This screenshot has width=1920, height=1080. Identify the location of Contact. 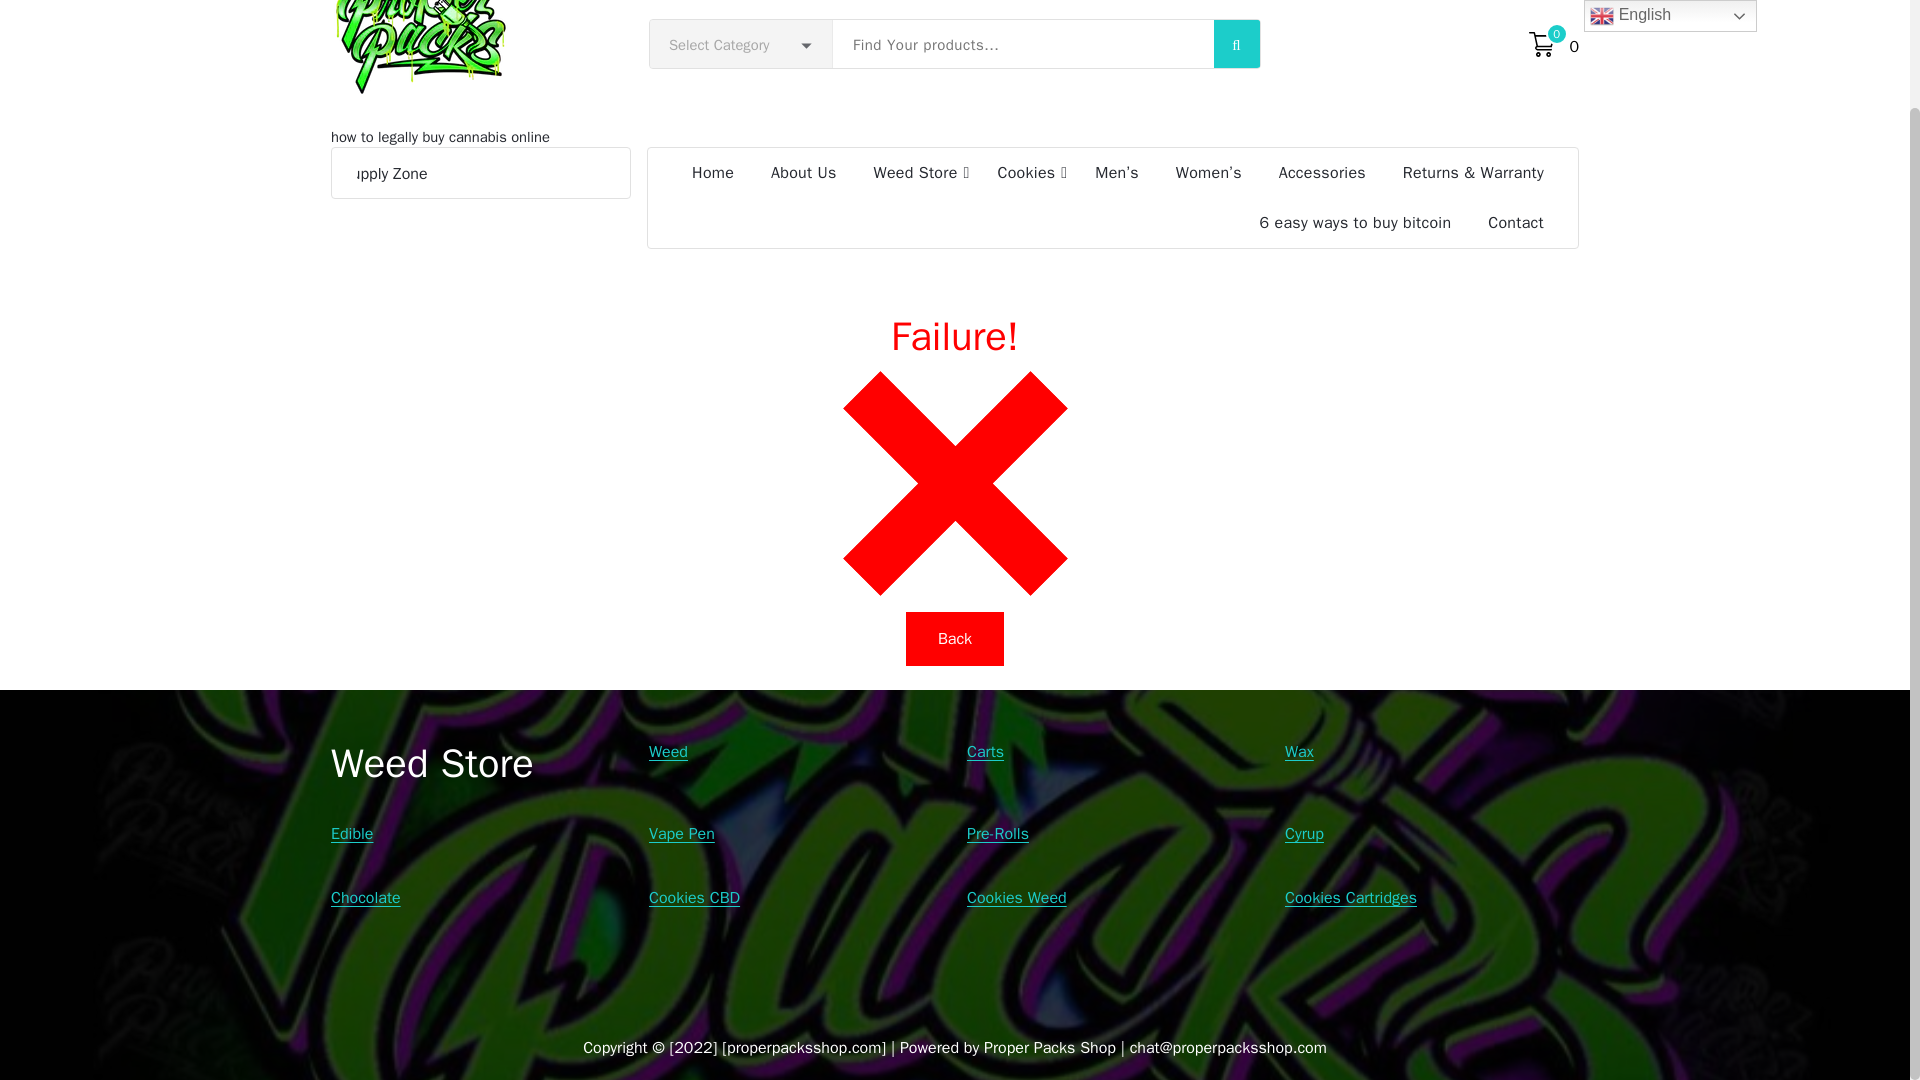
(1515, 222).